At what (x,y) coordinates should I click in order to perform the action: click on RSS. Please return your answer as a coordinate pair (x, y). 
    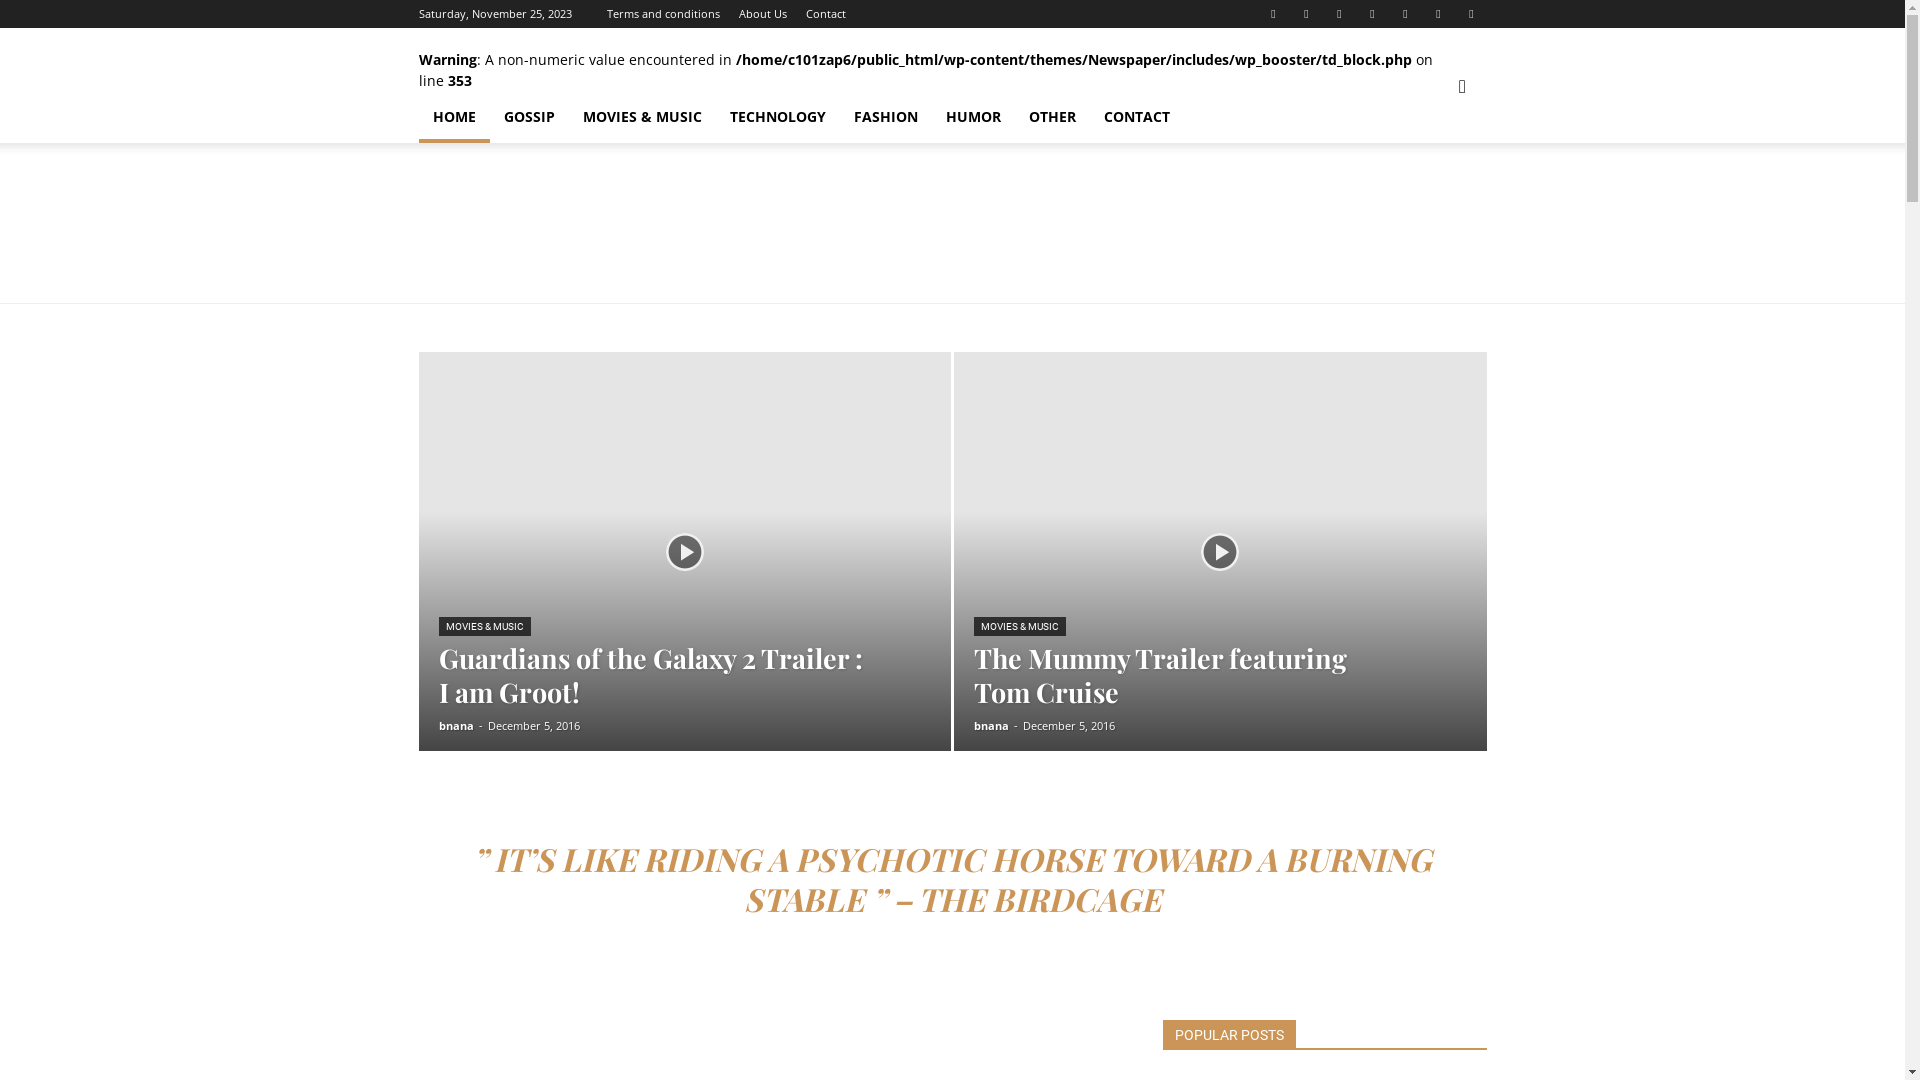
    Looking at the image, I should click on (1373, 14).